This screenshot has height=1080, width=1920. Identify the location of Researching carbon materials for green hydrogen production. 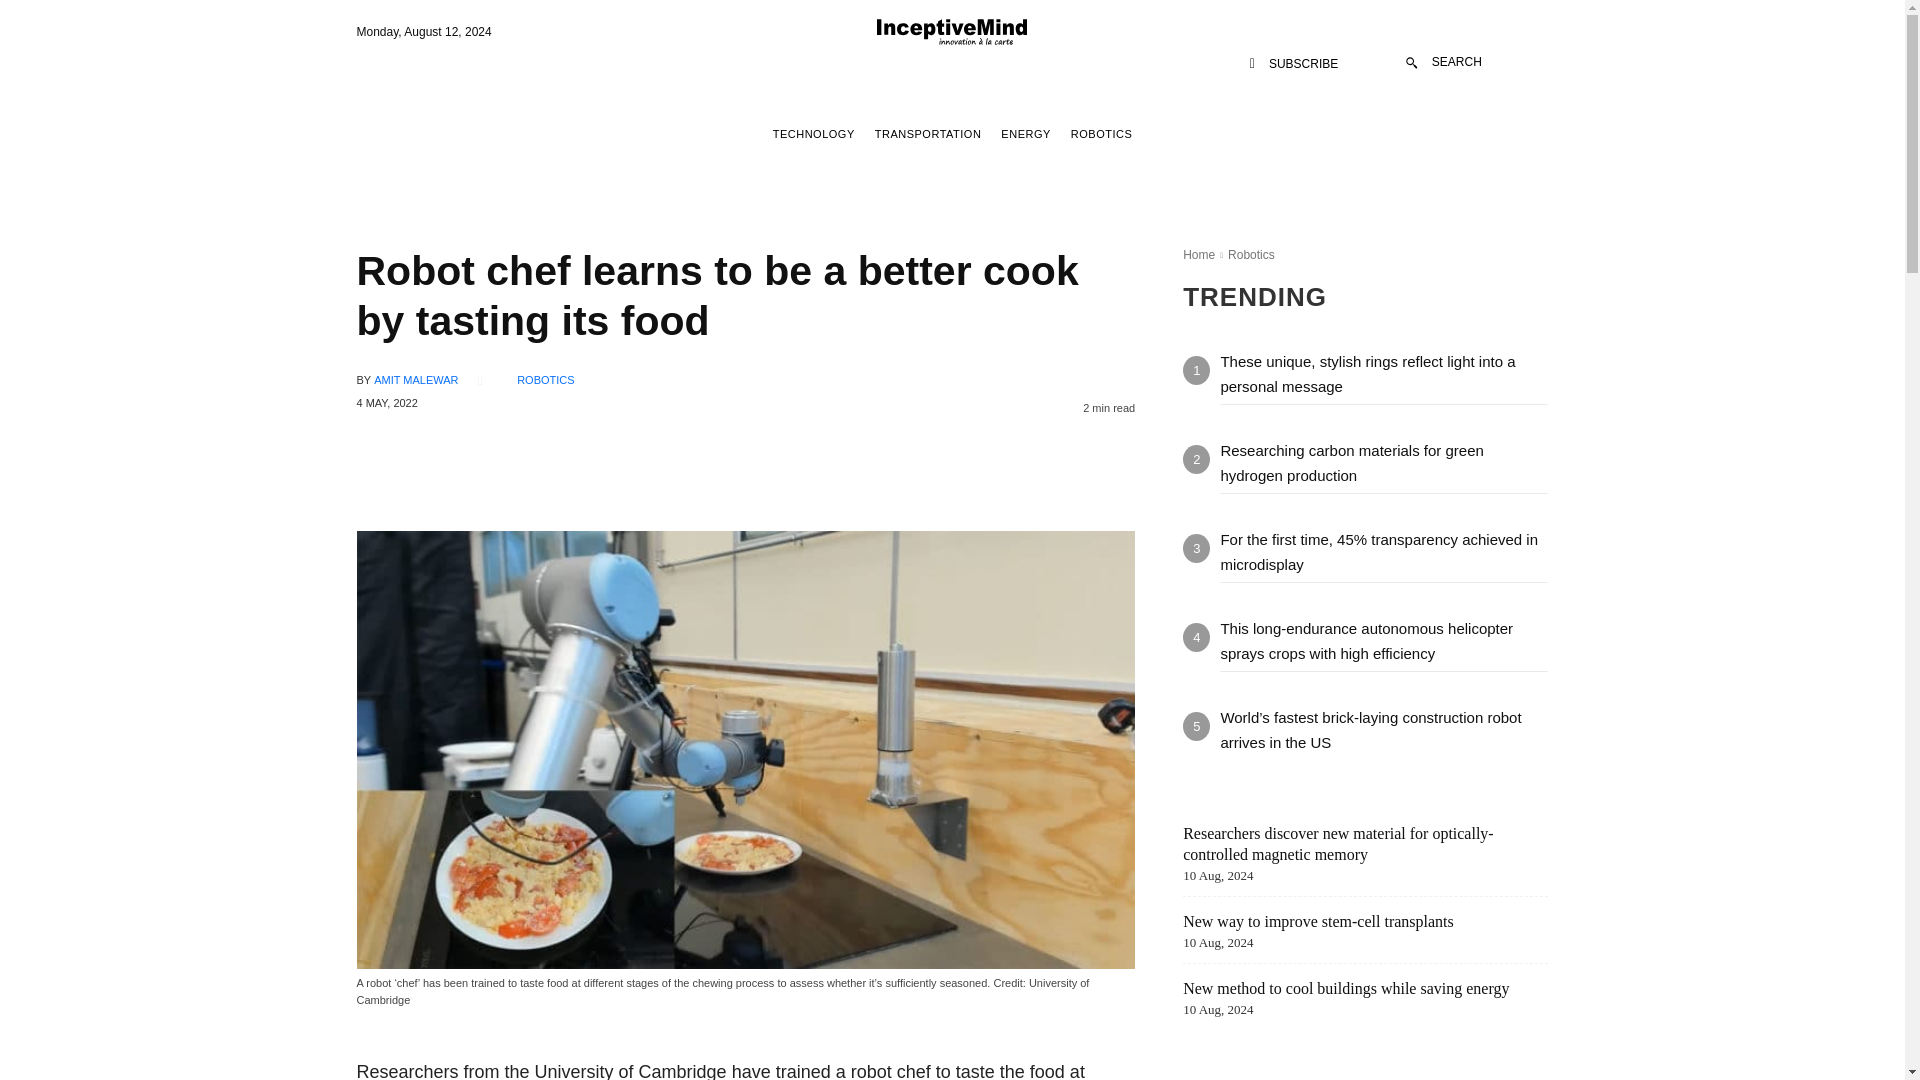
(1350, 462).